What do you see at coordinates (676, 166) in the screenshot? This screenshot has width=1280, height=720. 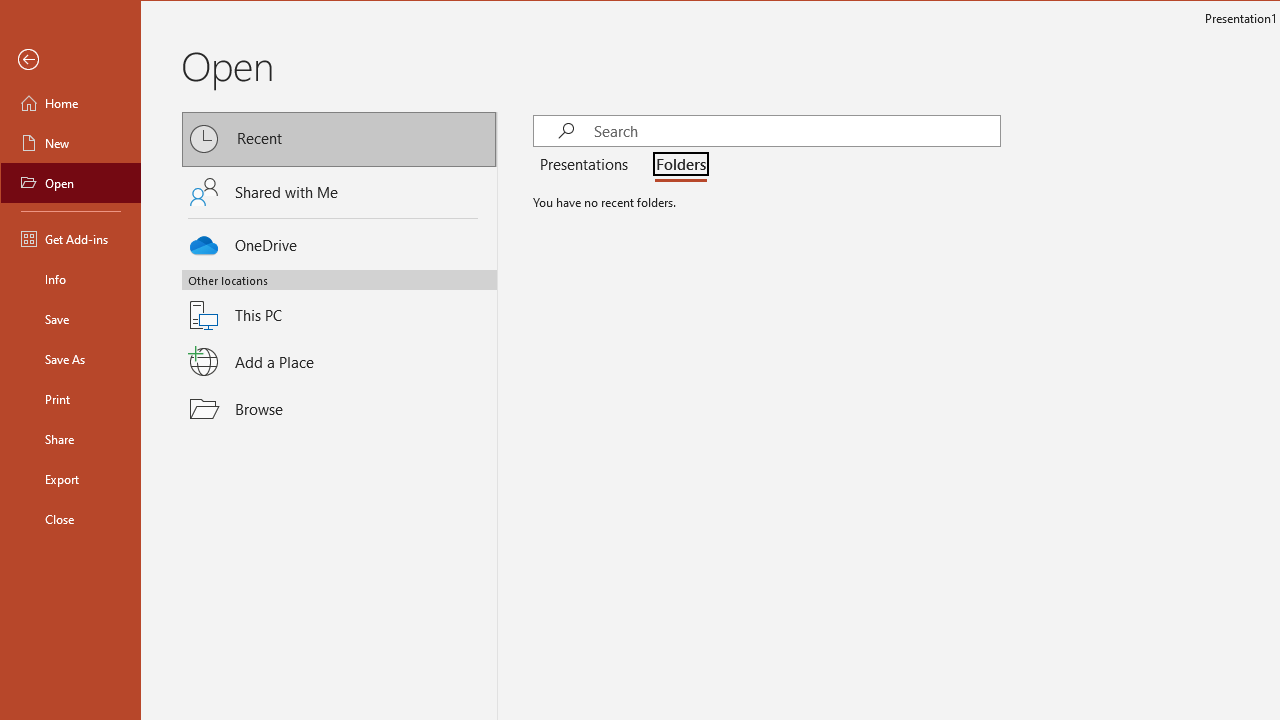 I see `Folders` at bounding box center [676, 166].